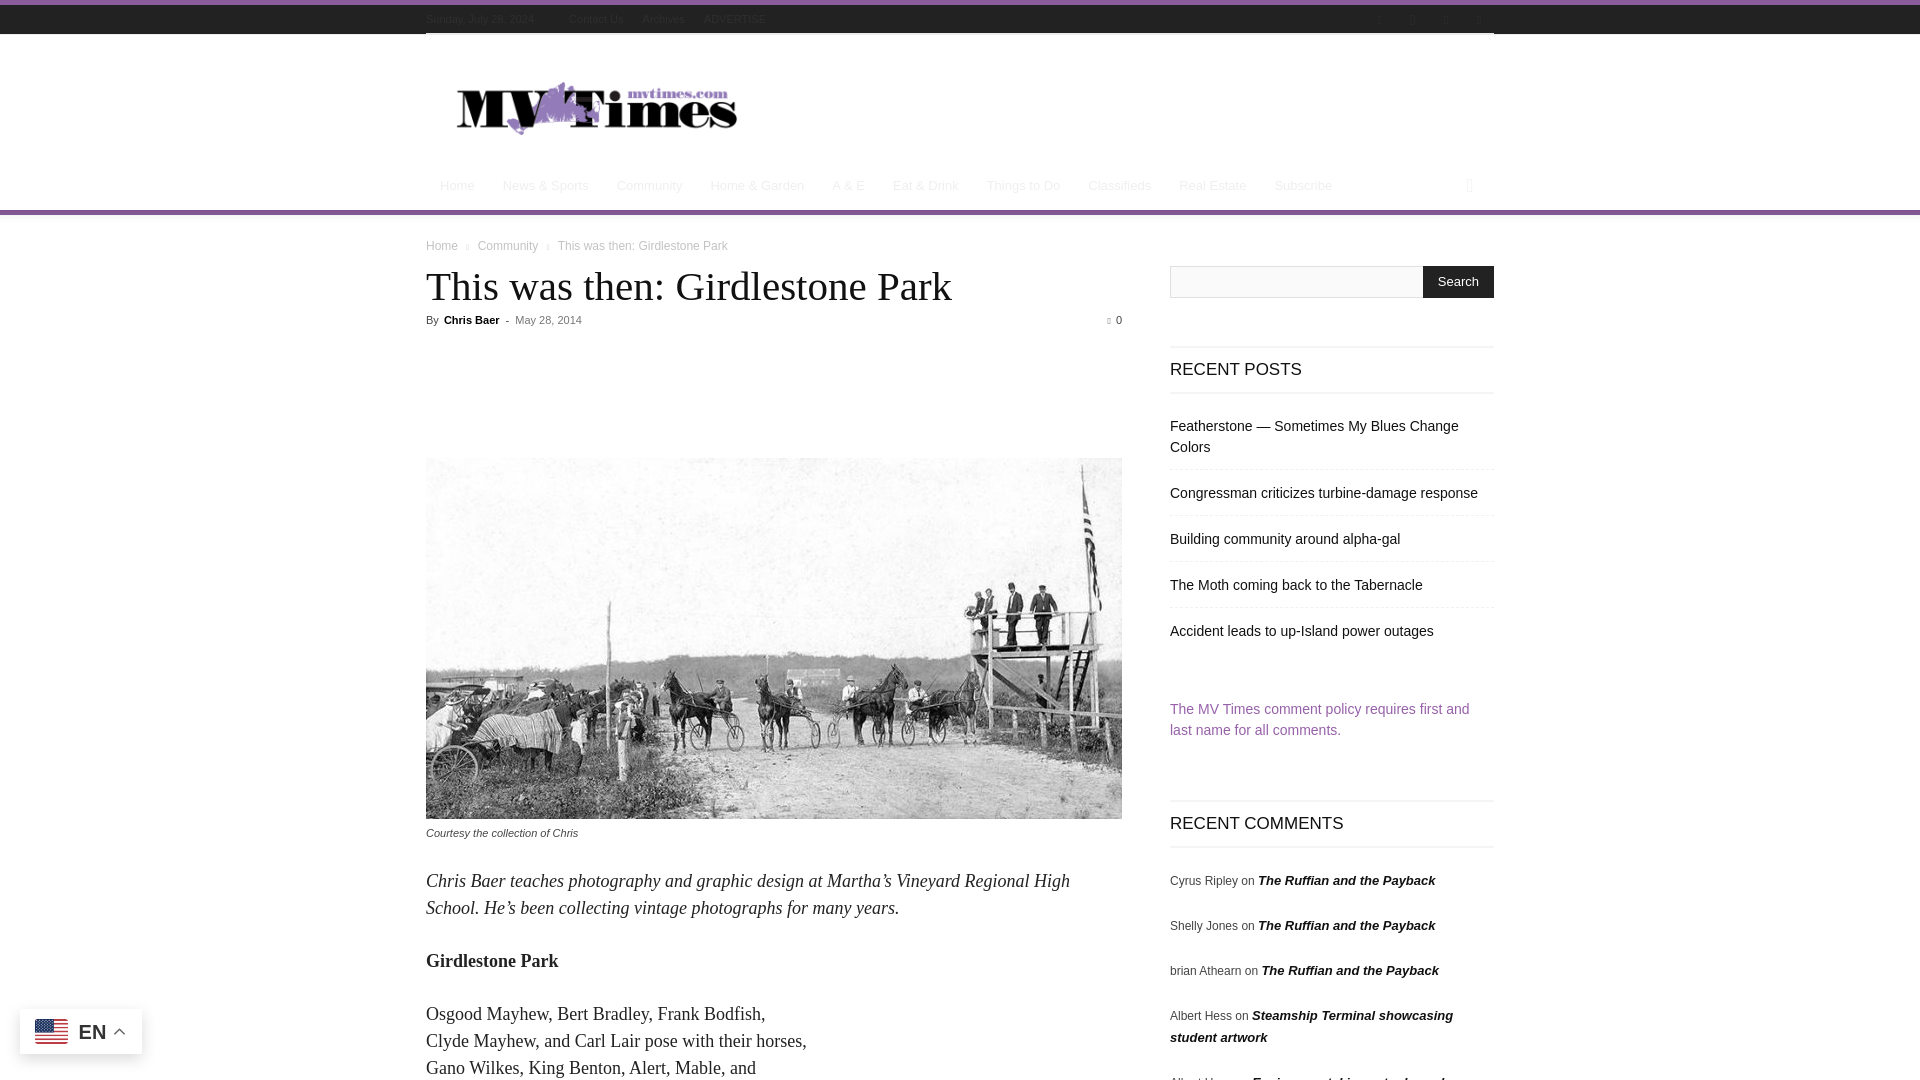 The image size is (1920, 1080). What do you see at coordinates (1478, 20) in the screenshot?
I see `Youtube` at bounding box center [1478, 20].